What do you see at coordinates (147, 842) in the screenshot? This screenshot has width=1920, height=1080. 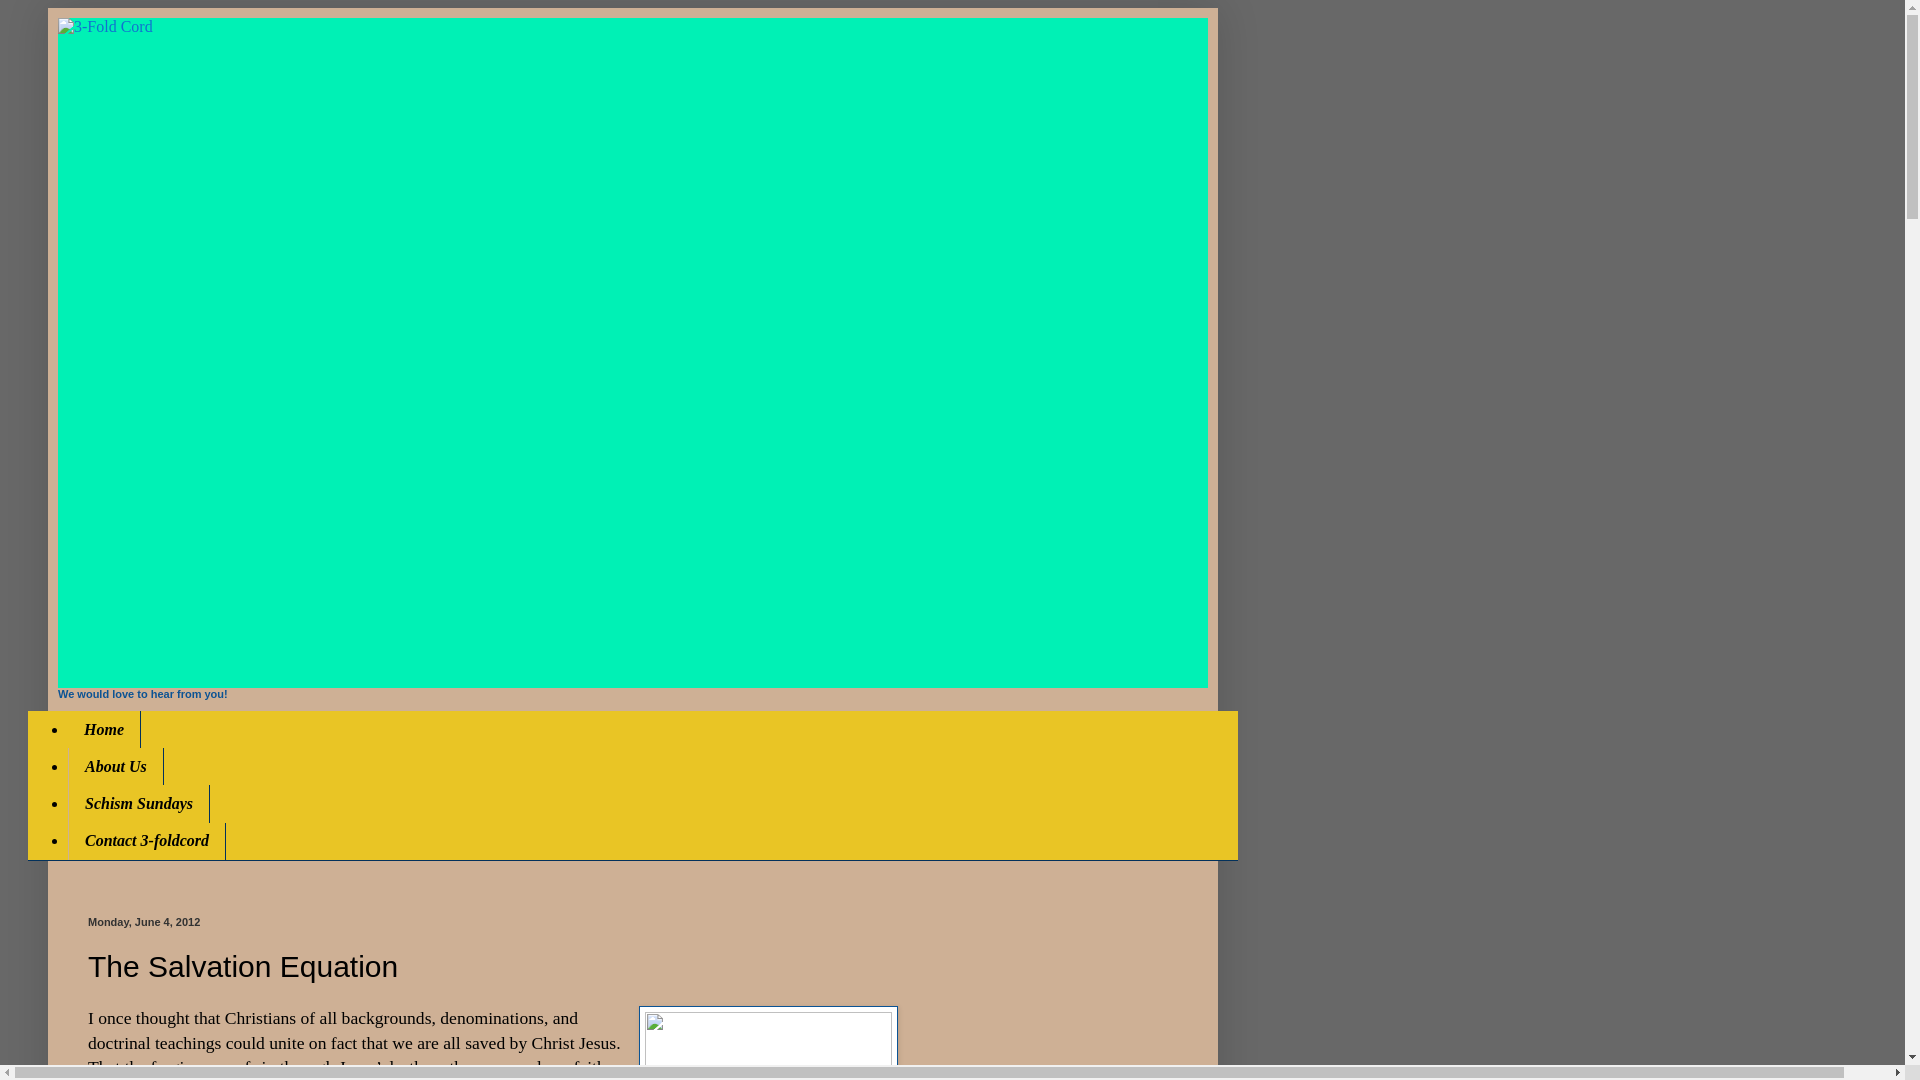 I see `Contact 3-foldcord` at bounding box center [147, 842].